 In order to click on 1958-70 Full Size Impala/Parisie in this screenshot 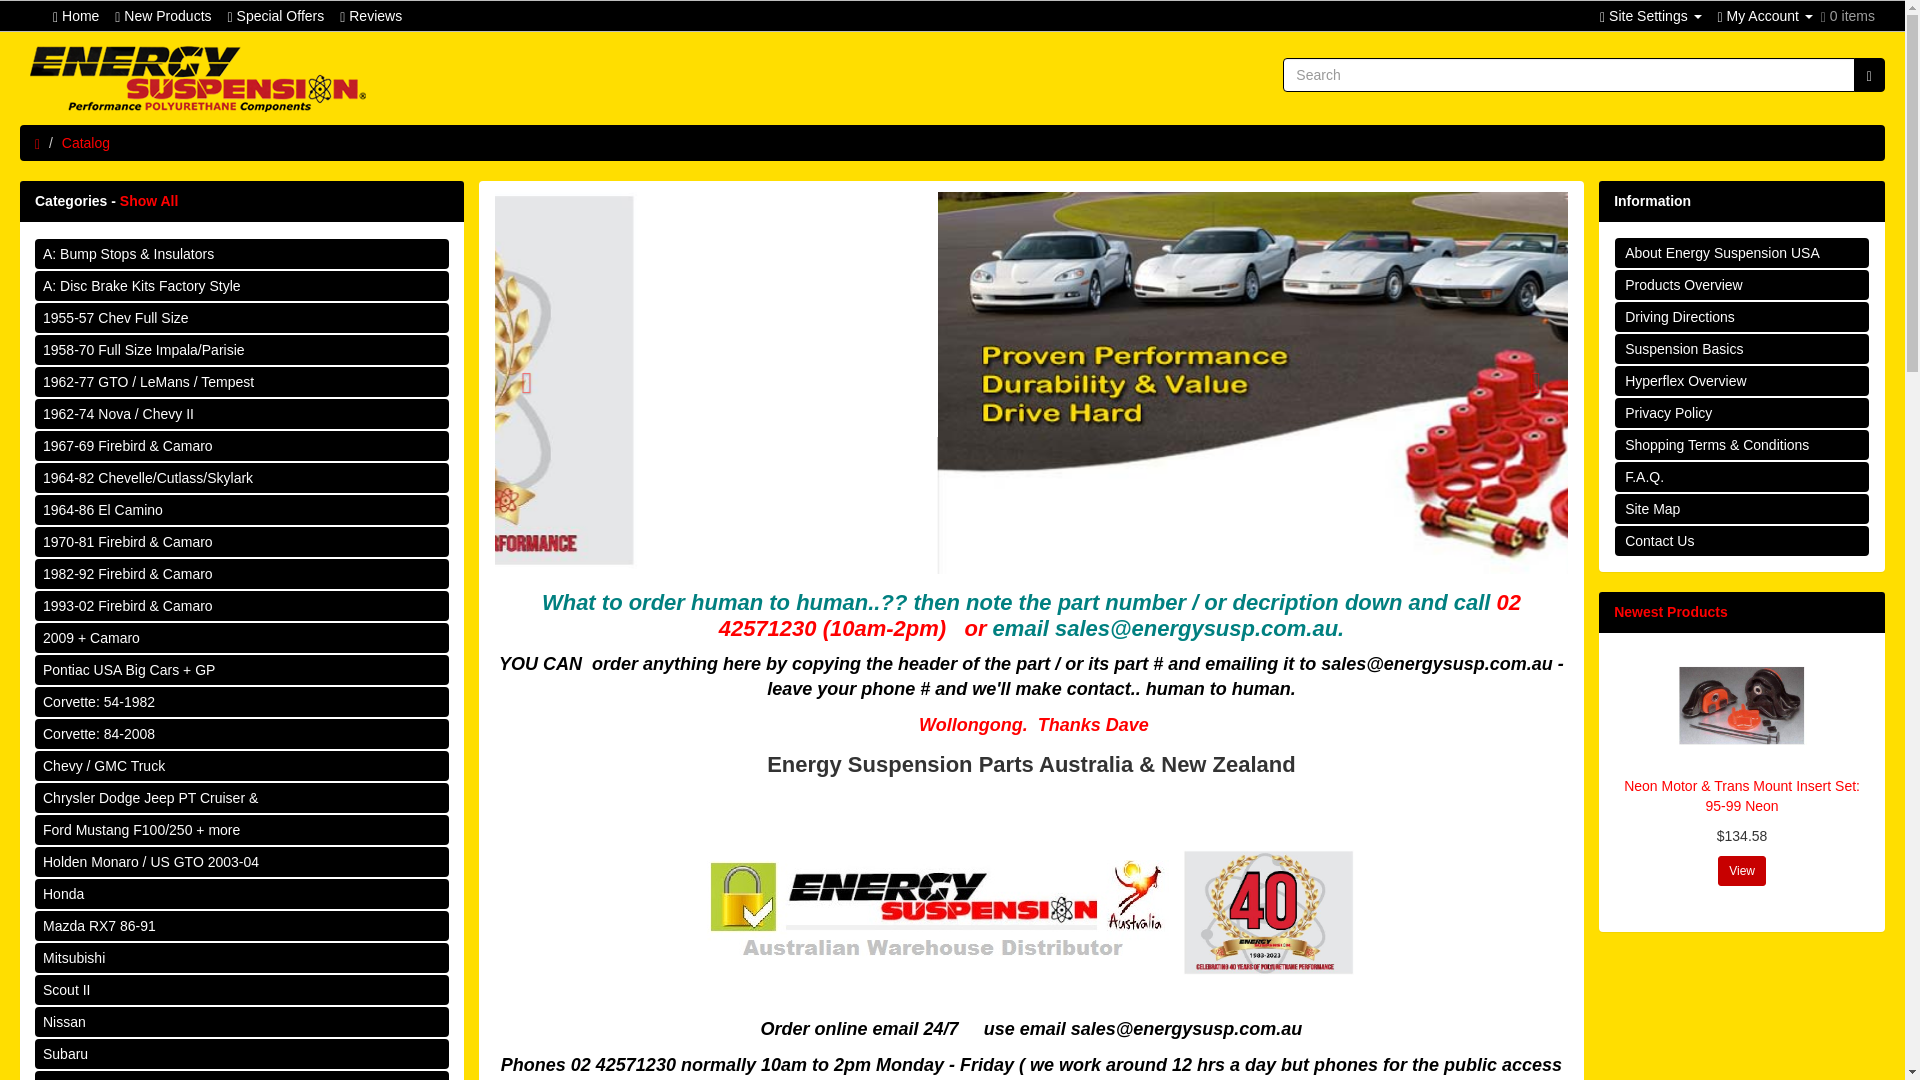, I will do `click(242, 350)`.